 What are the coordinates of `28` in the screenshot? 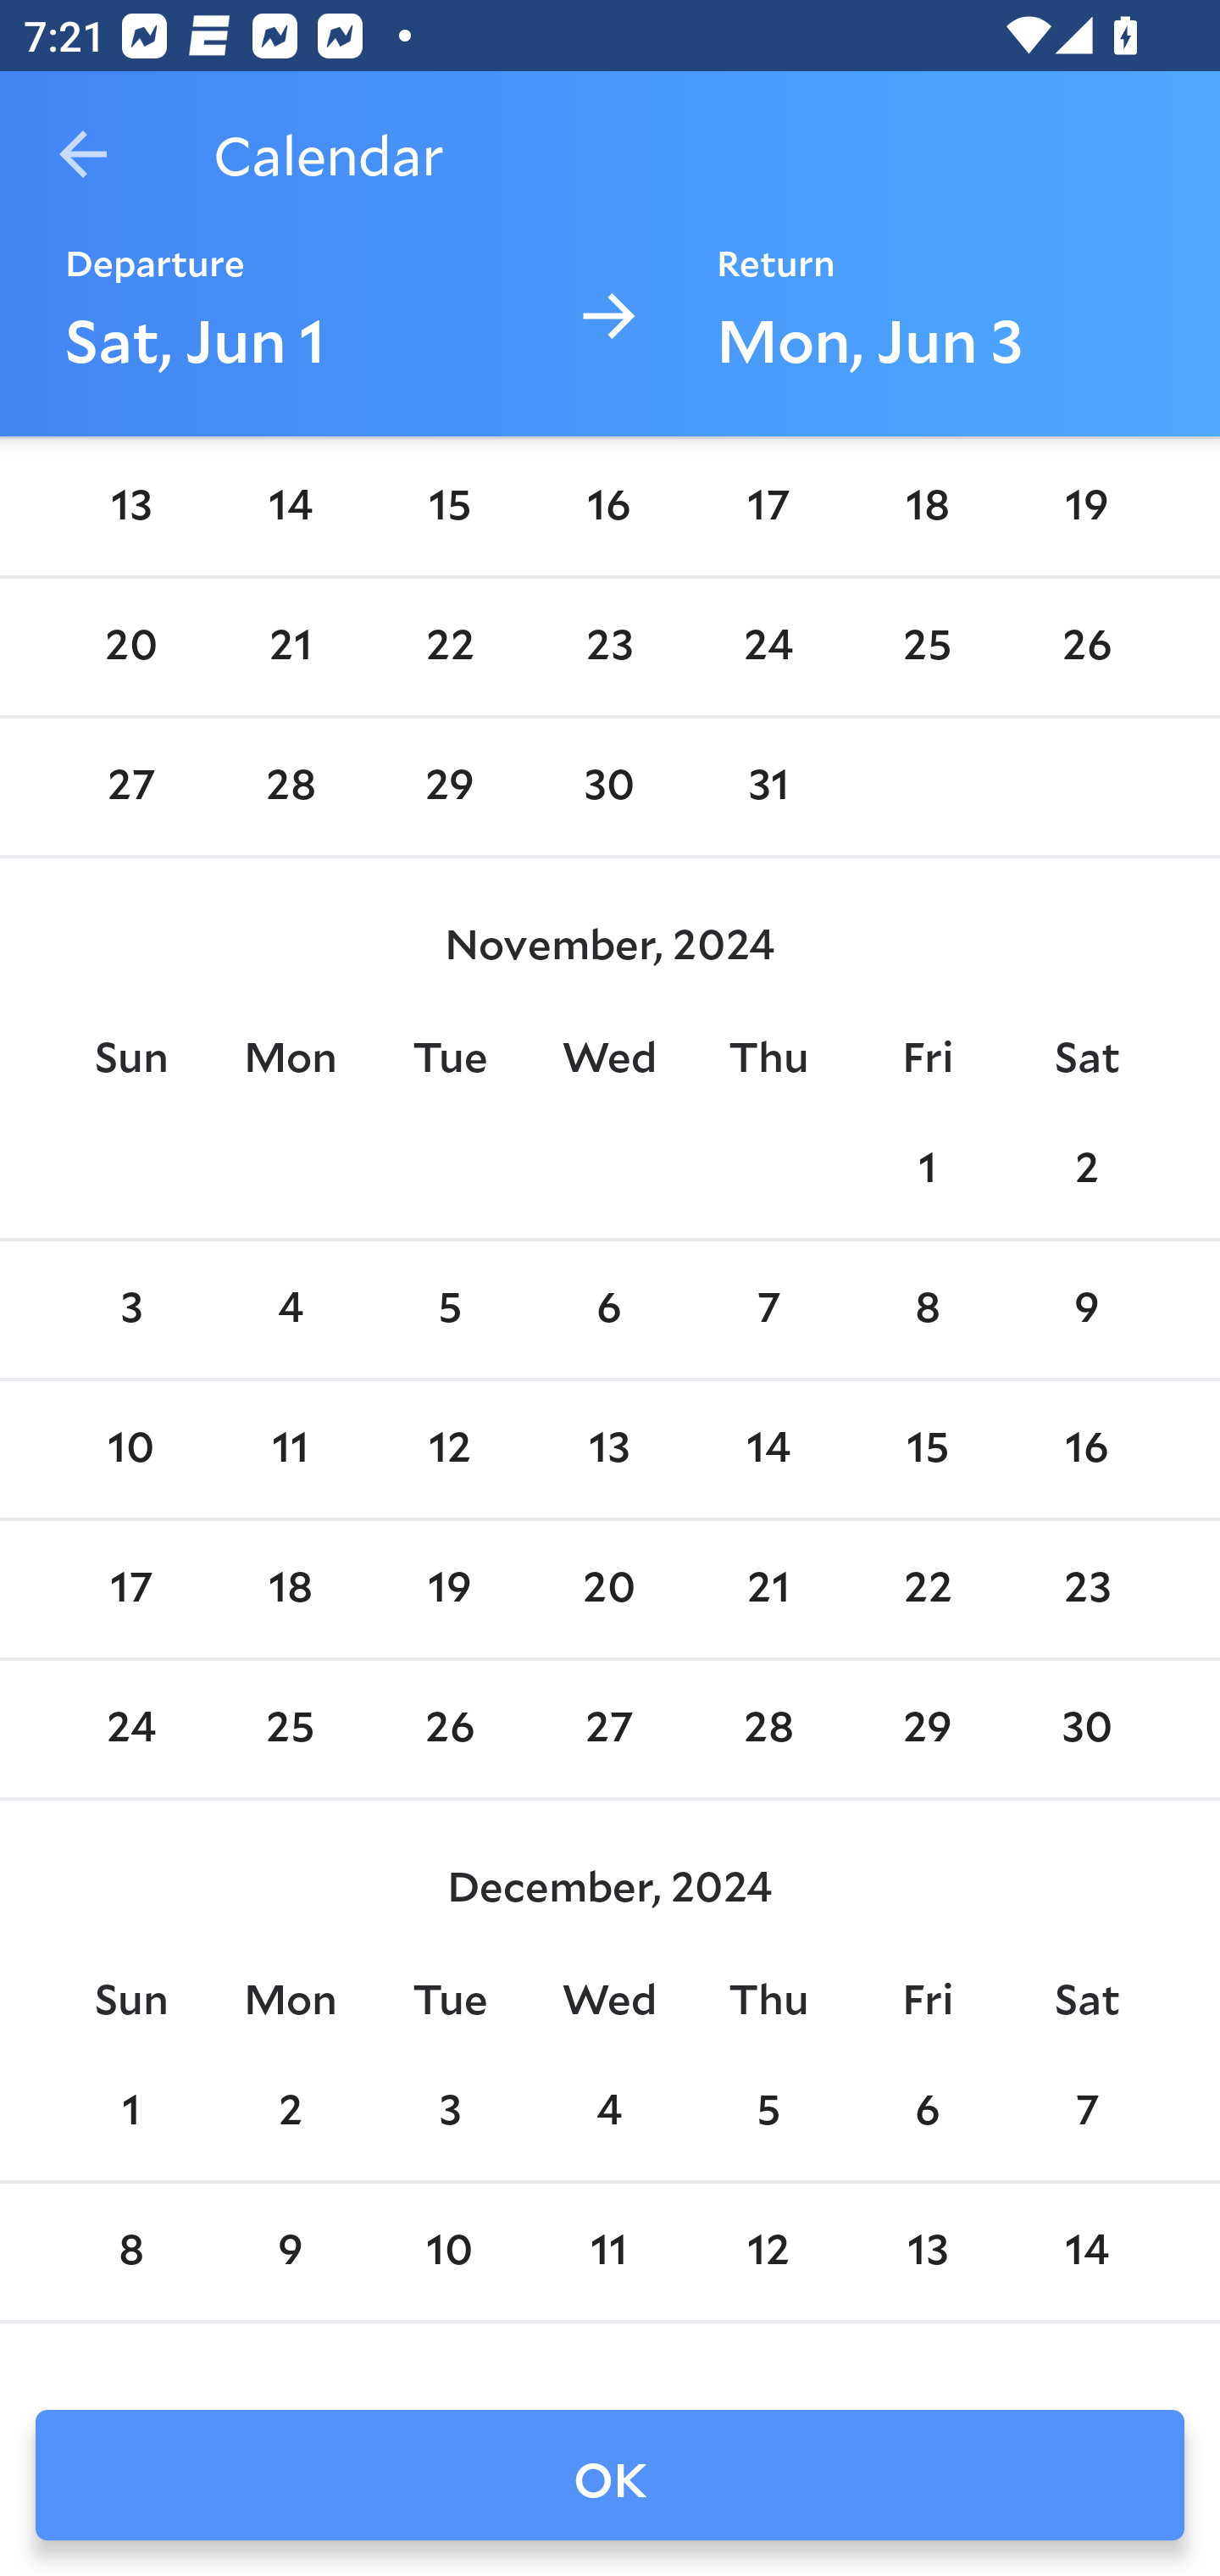 It's located at (291, 788).